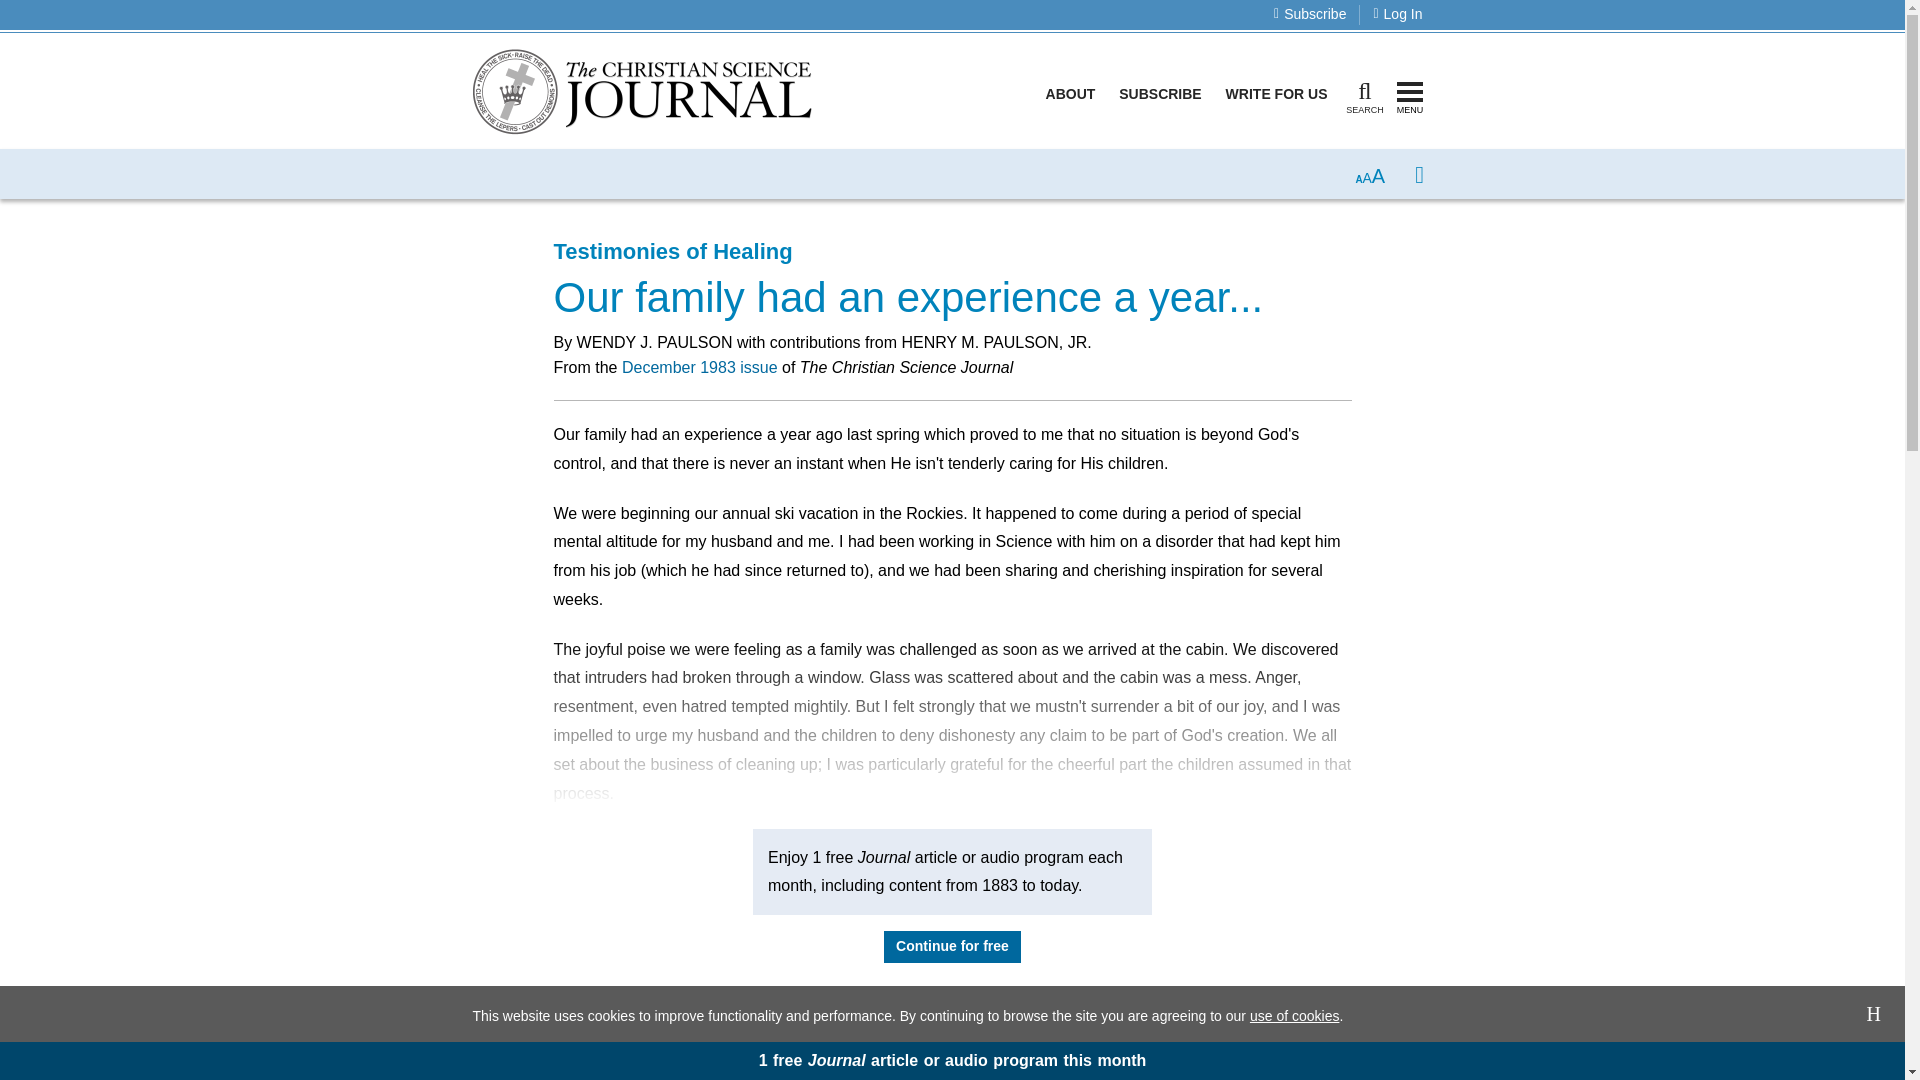  What do you see at coordinates (1276, 94) in the screenshot?
I see `Footnote link Write for us` at bounding box center [1276, 94].